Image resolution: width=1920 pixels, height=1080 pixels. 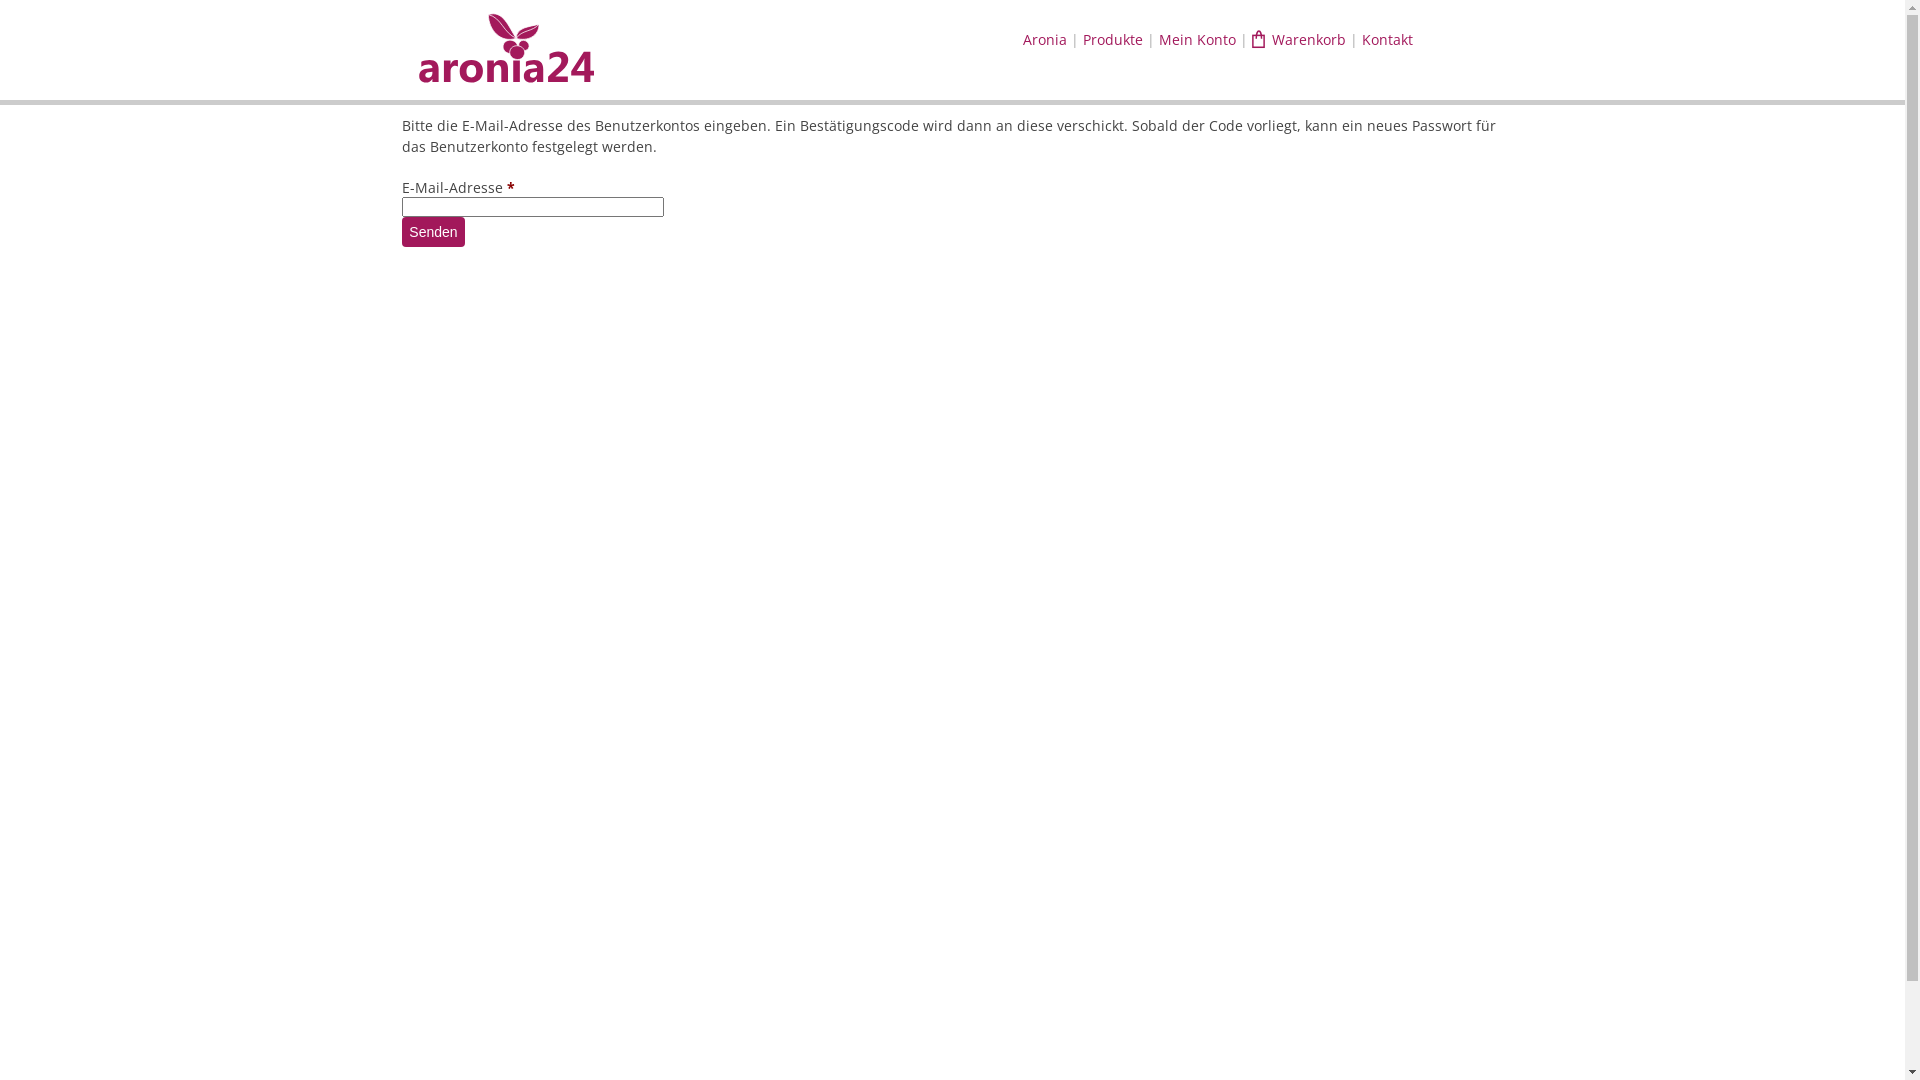 I want to click on Mein Konto, so click(x=1198, y=40).